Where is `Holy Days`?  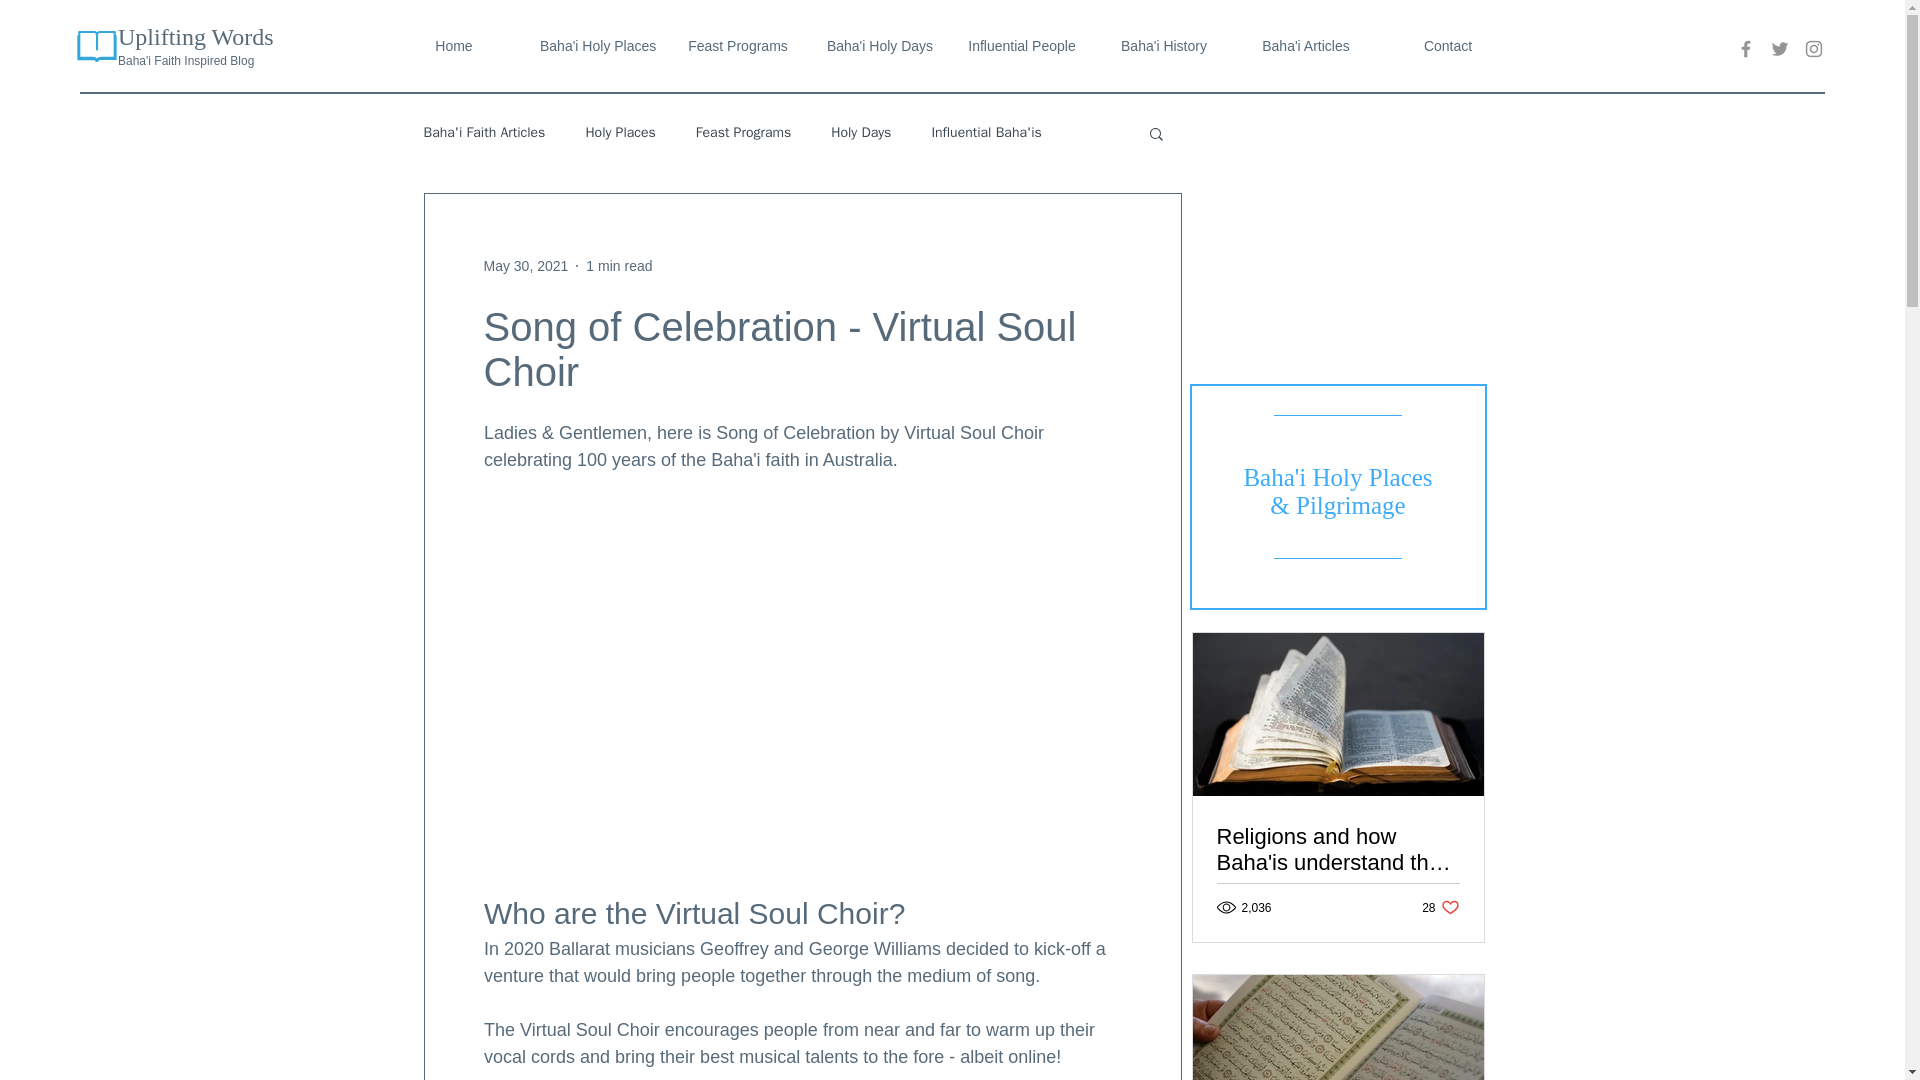
Holy Days is located at coordinates (860, 132).